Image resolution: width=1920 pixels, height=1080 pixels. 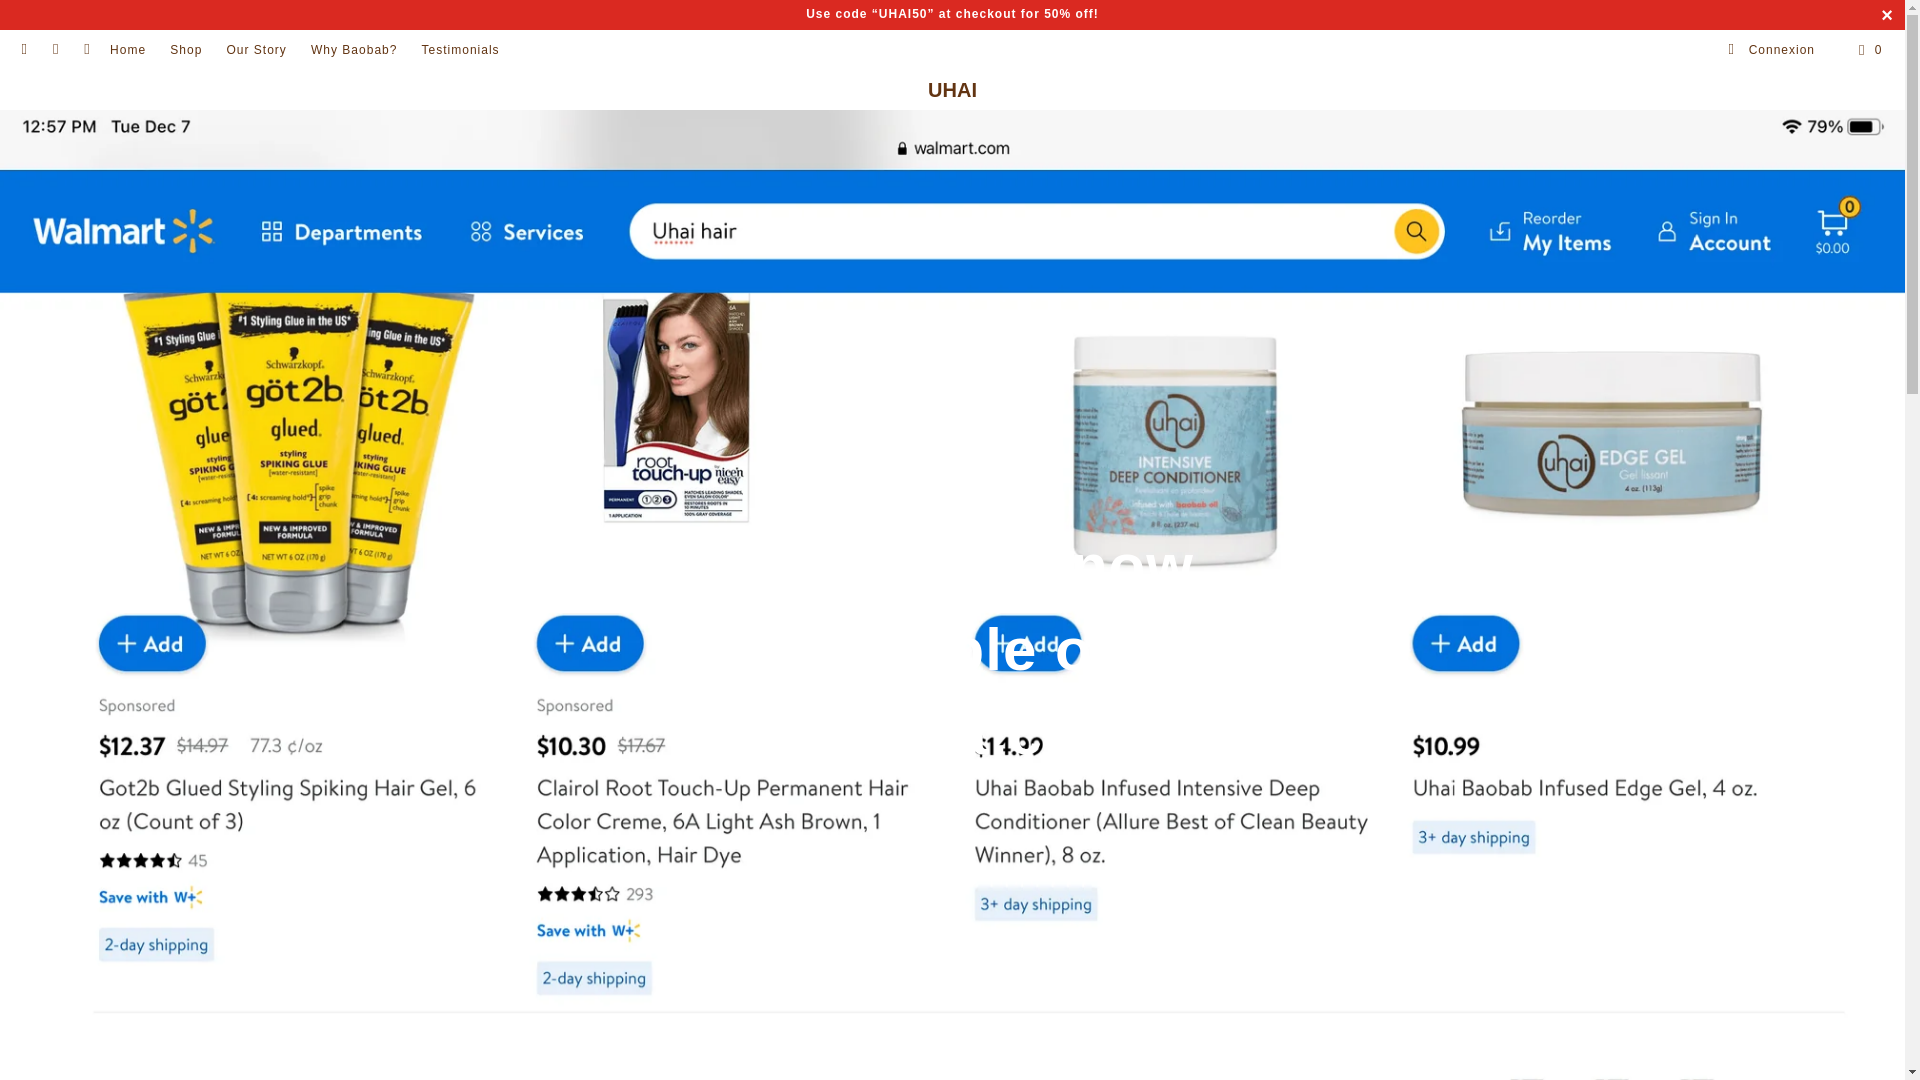 I want to click on Our Story, so click(x=256, y=50).